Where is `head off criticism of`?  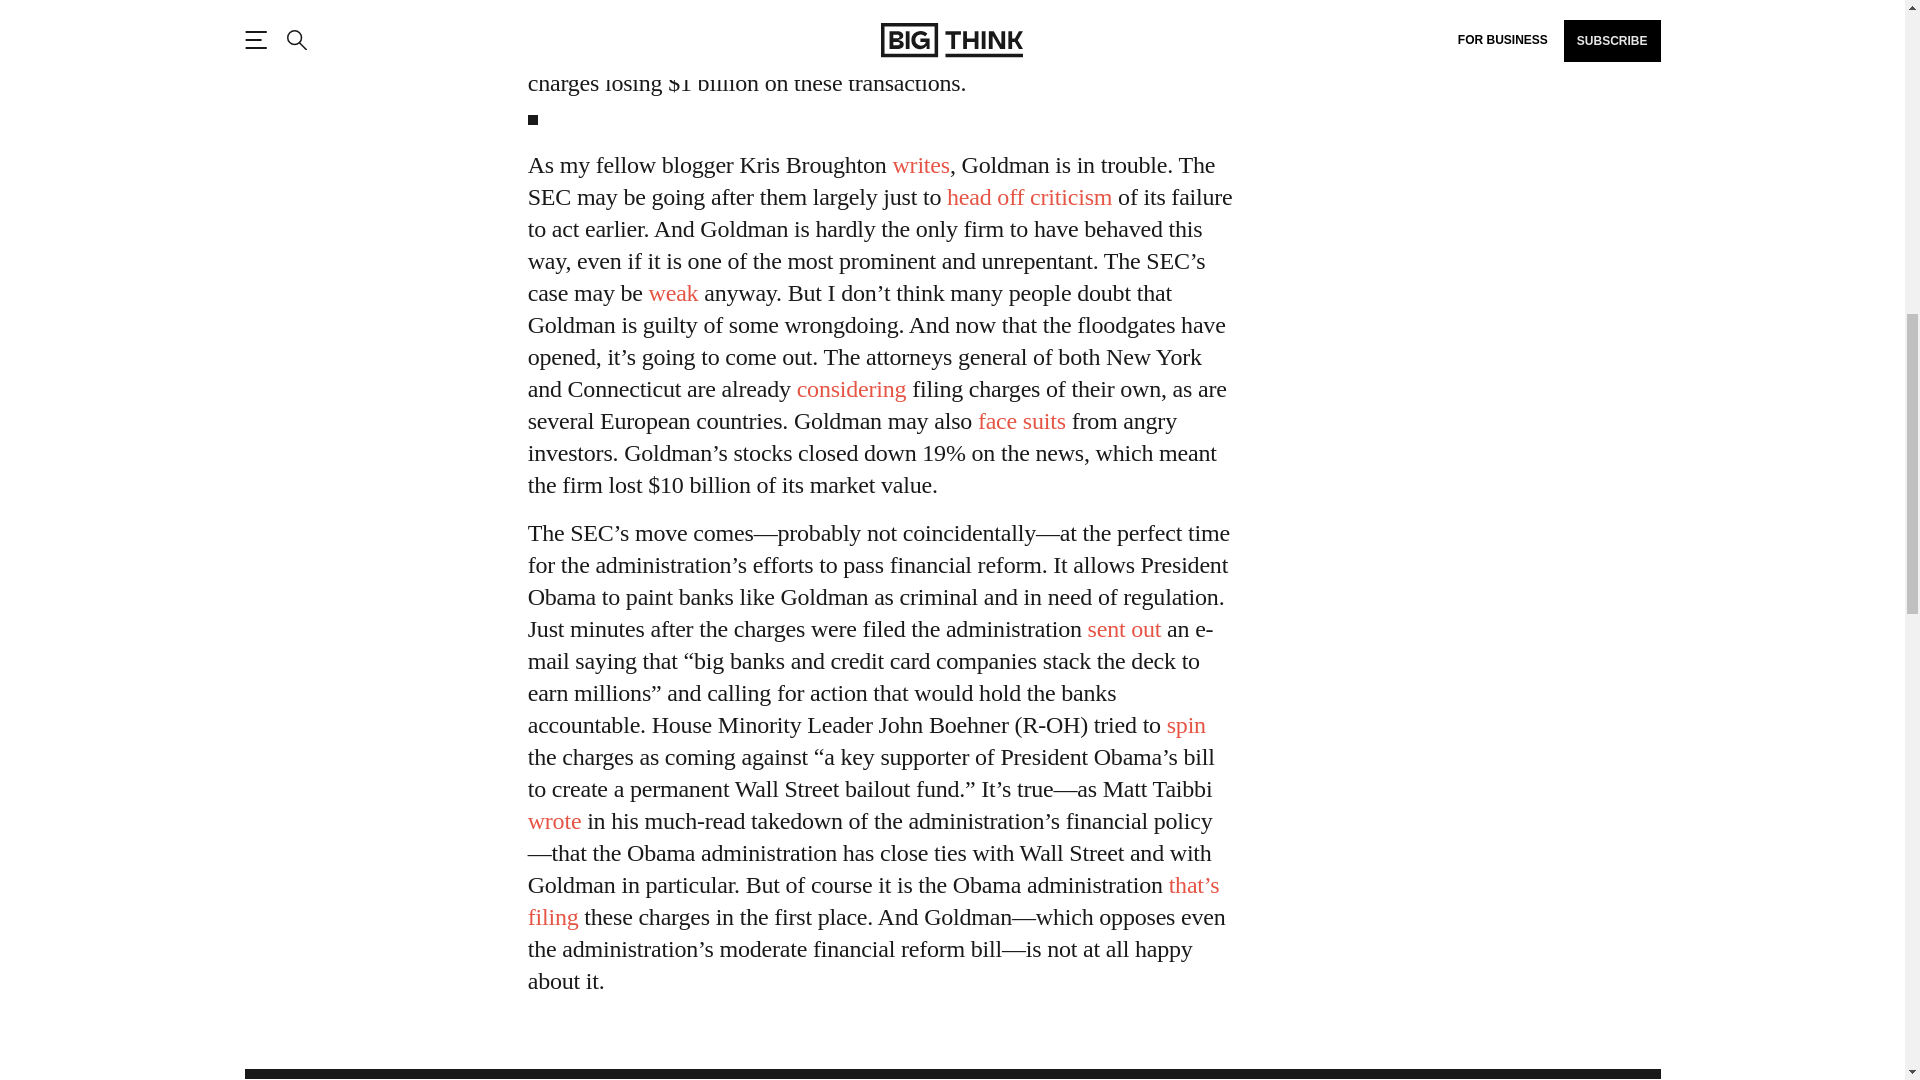
head off criticism of is located at coordinates (1028, 196).